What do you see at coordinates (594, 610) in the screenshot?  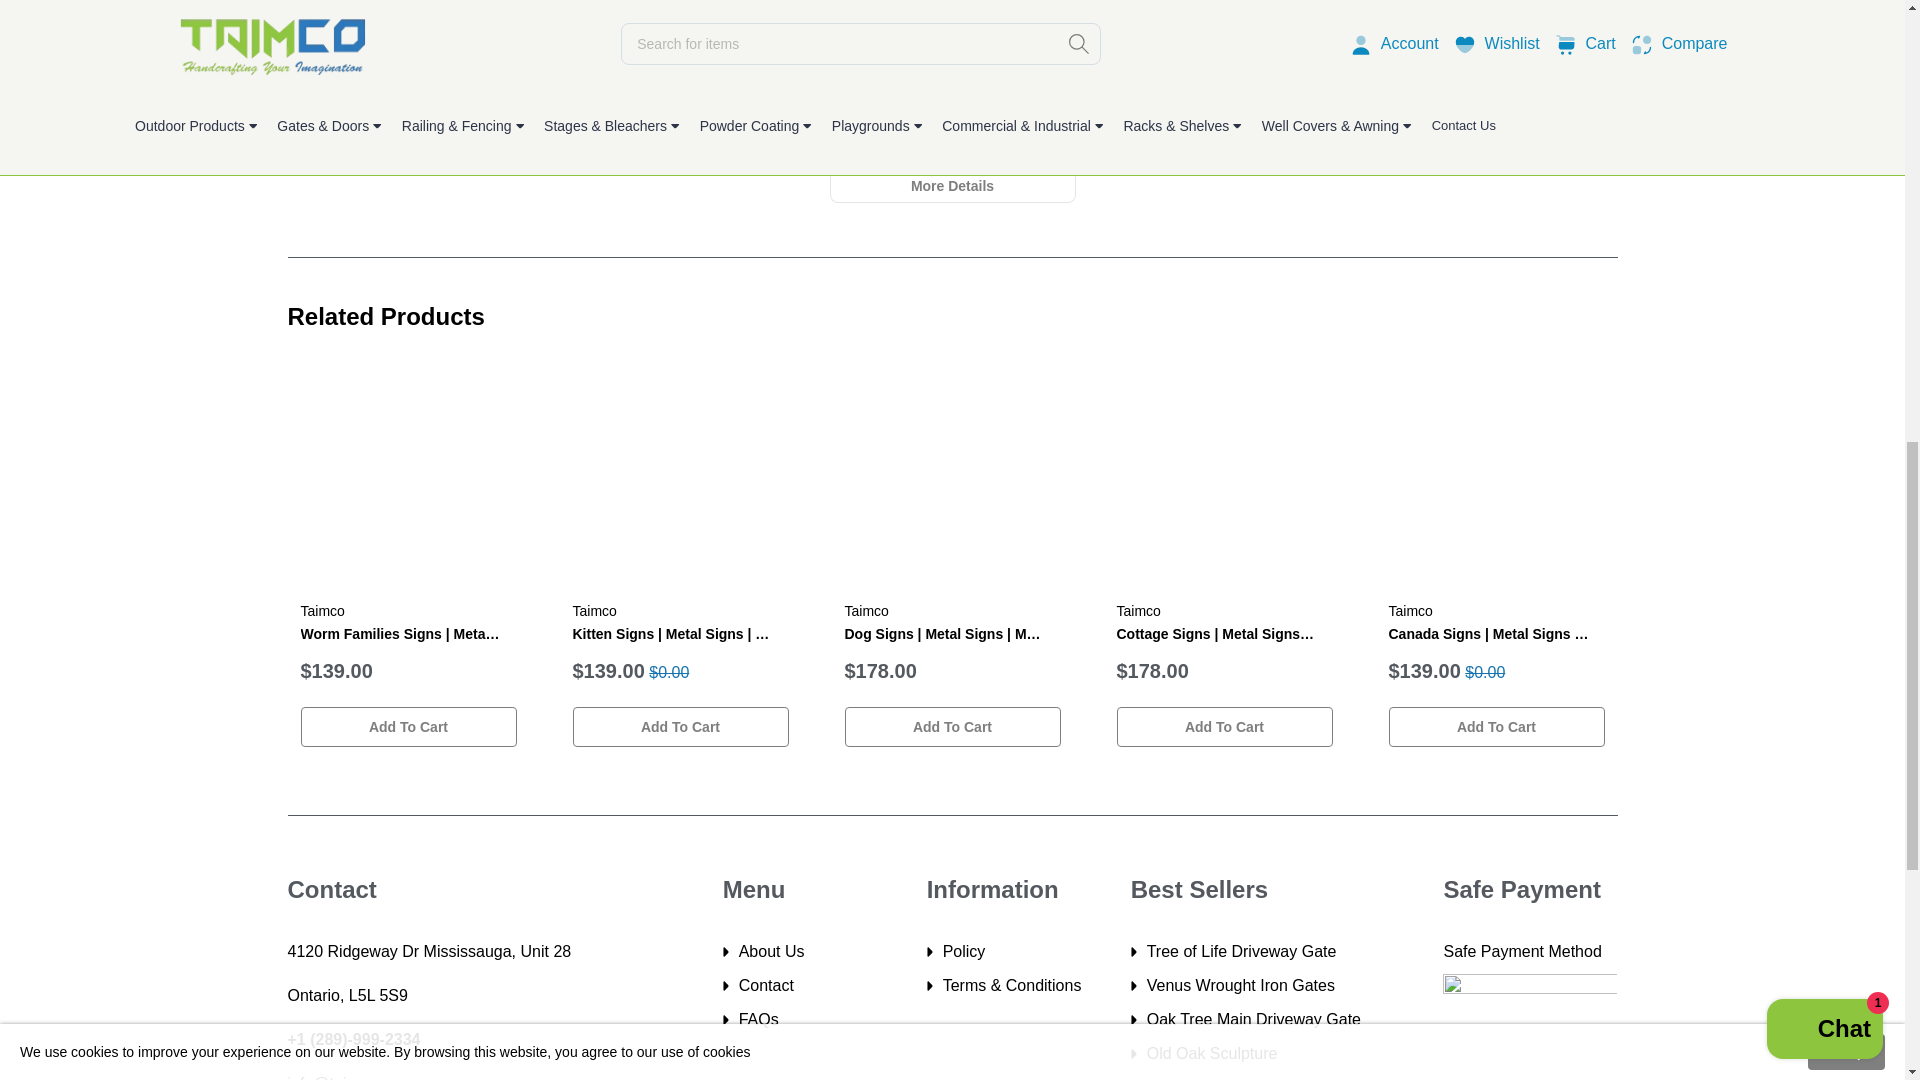 I see `Taimco` at bounding box center [594, 610].